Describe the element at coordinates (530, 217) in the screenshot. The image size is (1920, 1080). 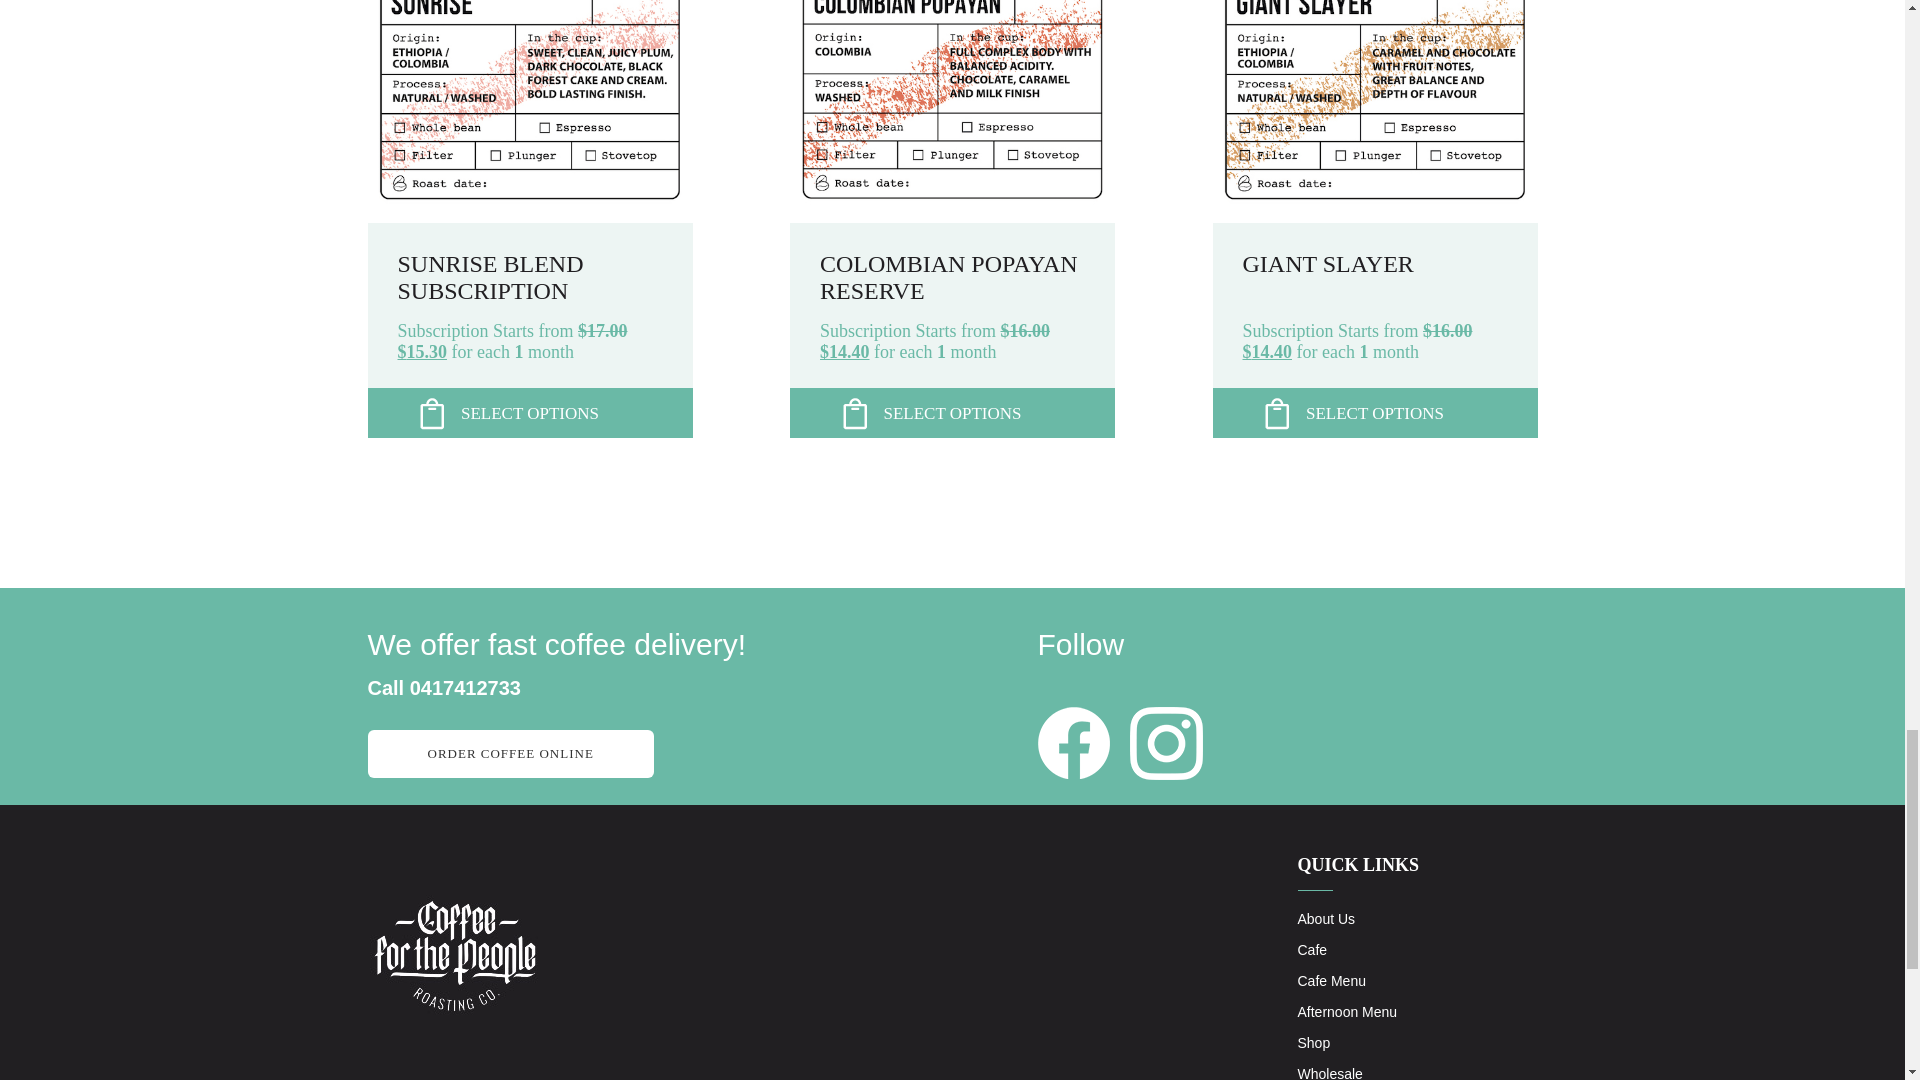
I see `Sunrise Blend Subscription` at that location.